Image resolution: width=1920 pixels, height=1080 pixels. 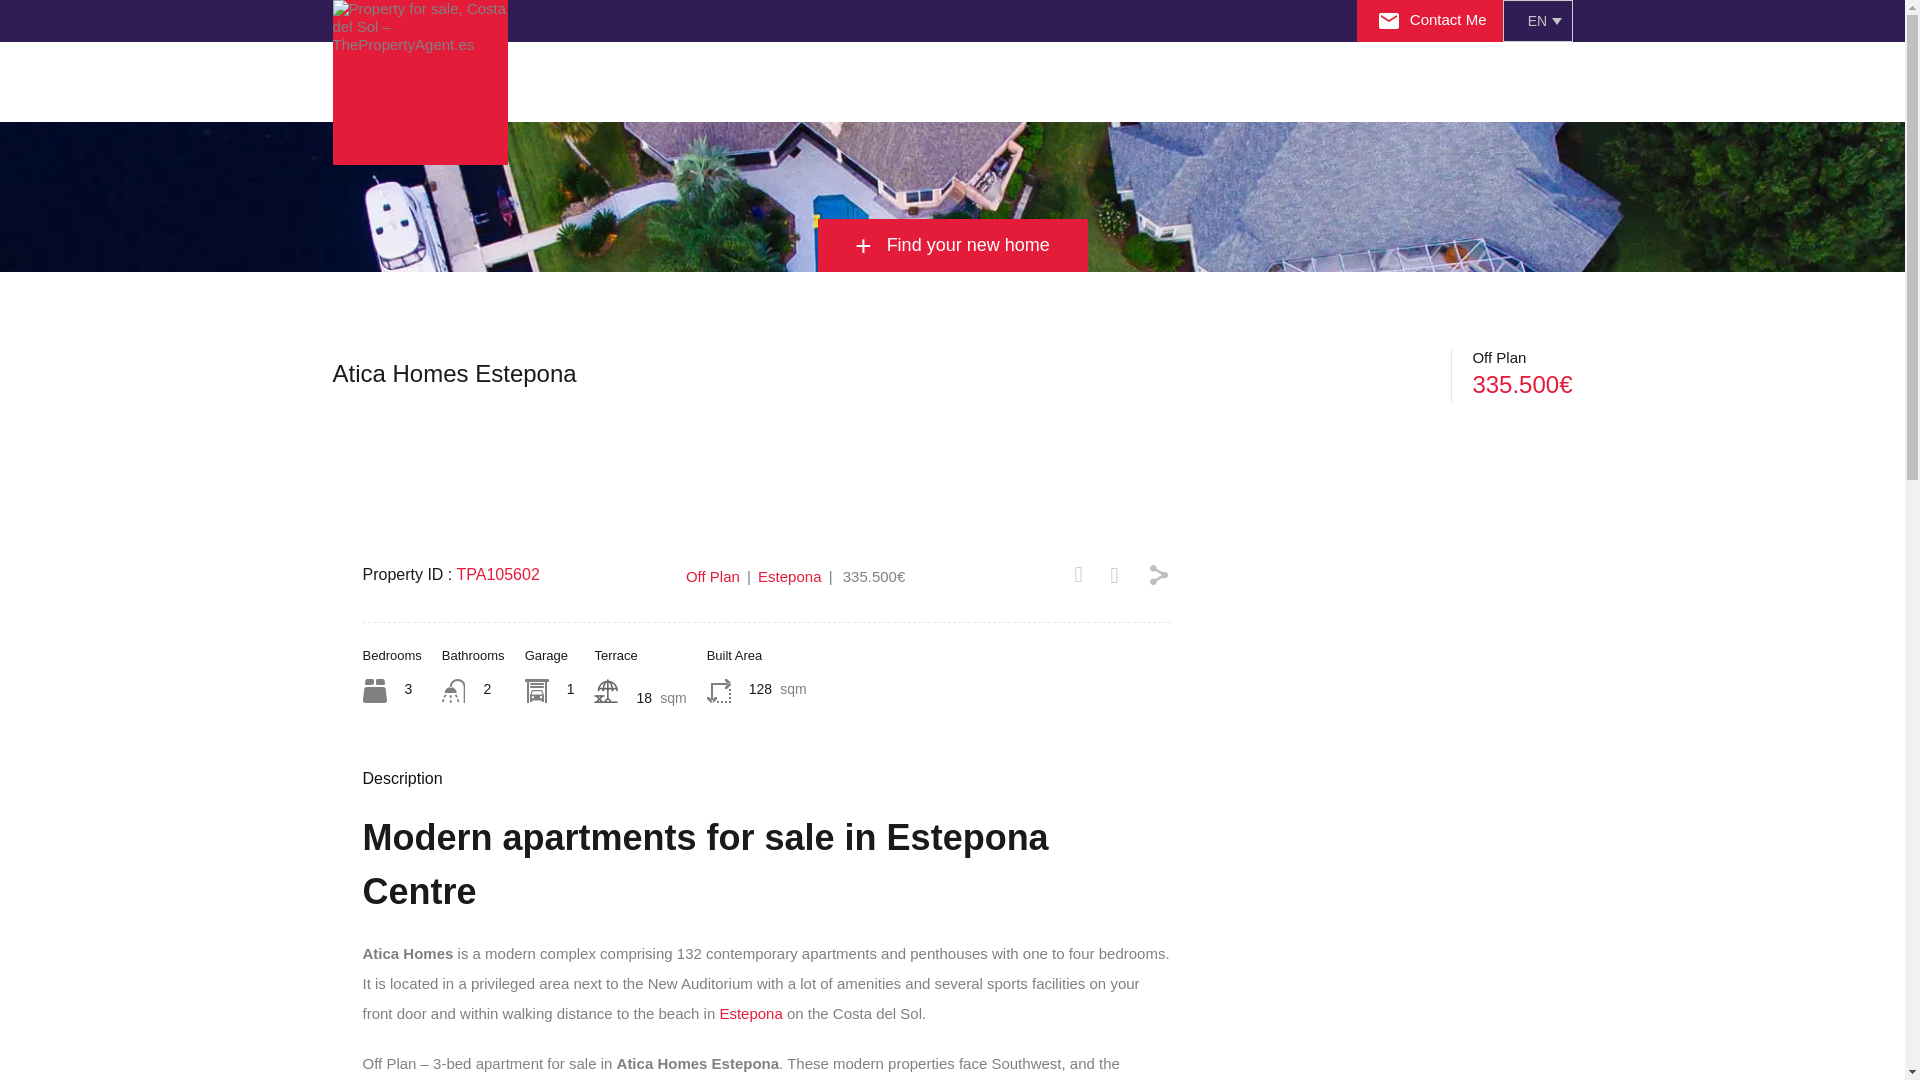 What do you see at coordinates (560, 82) in the screenshot?
I see `Home` at bounding box center [560, 82].